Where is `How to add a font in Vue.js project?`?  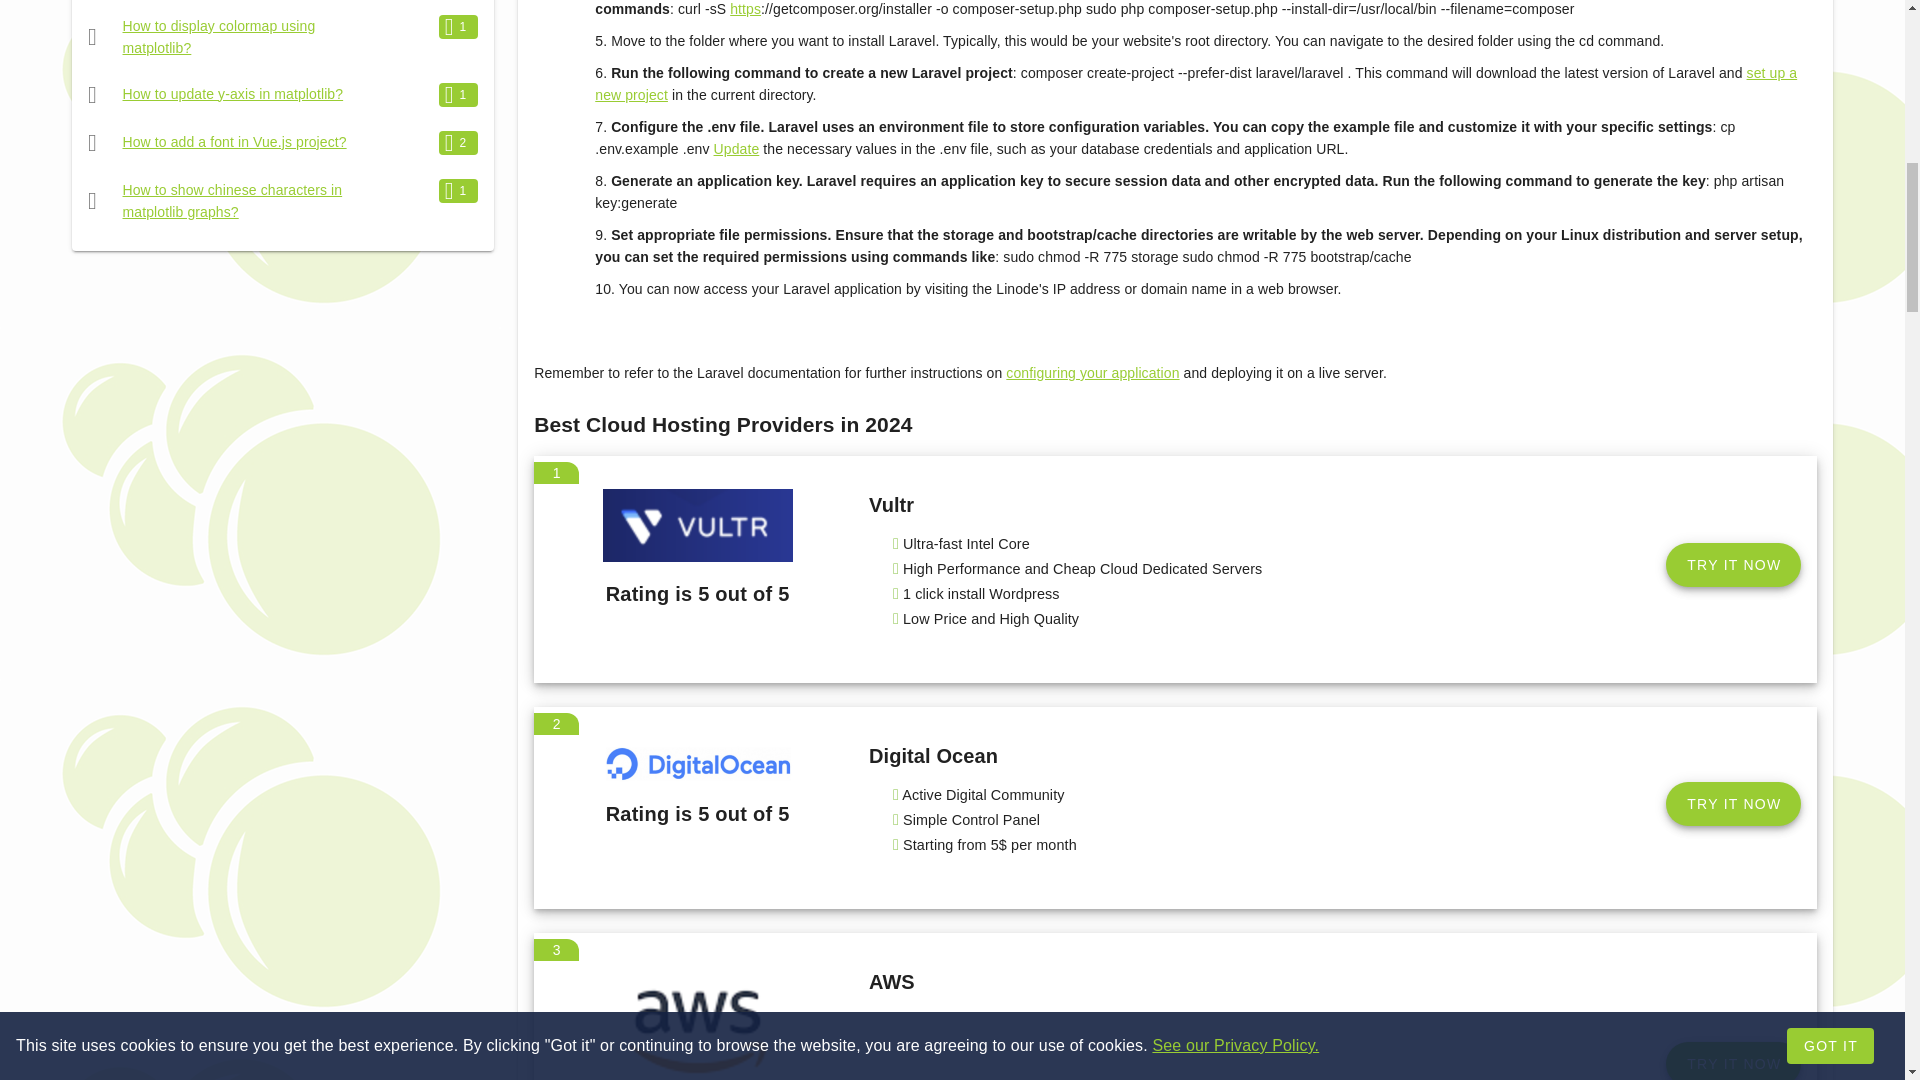
How to add a font in Vue.js project? is located at coordinates (234, 142).